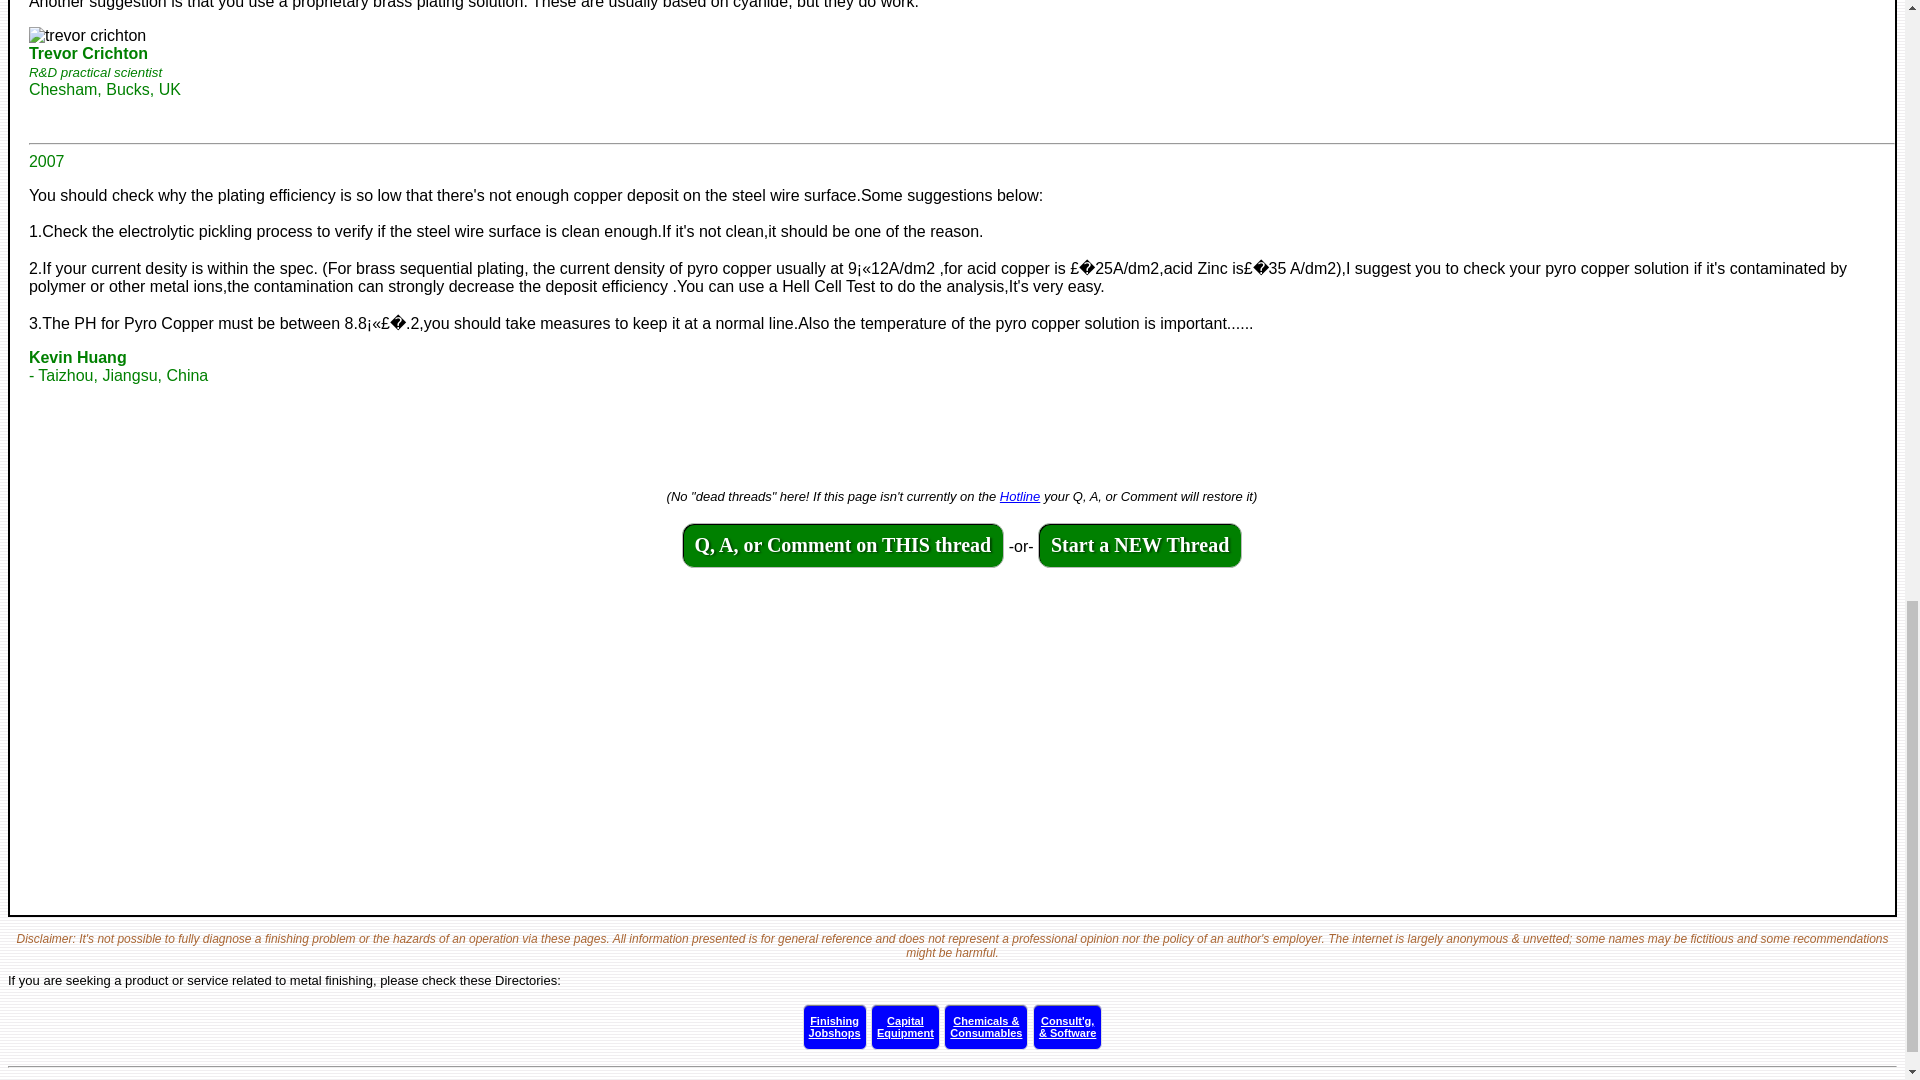 This screenshot has height=1080, width=1920. I want to click on Q, A, or Comment on THIS thread, so click(834, 1026).